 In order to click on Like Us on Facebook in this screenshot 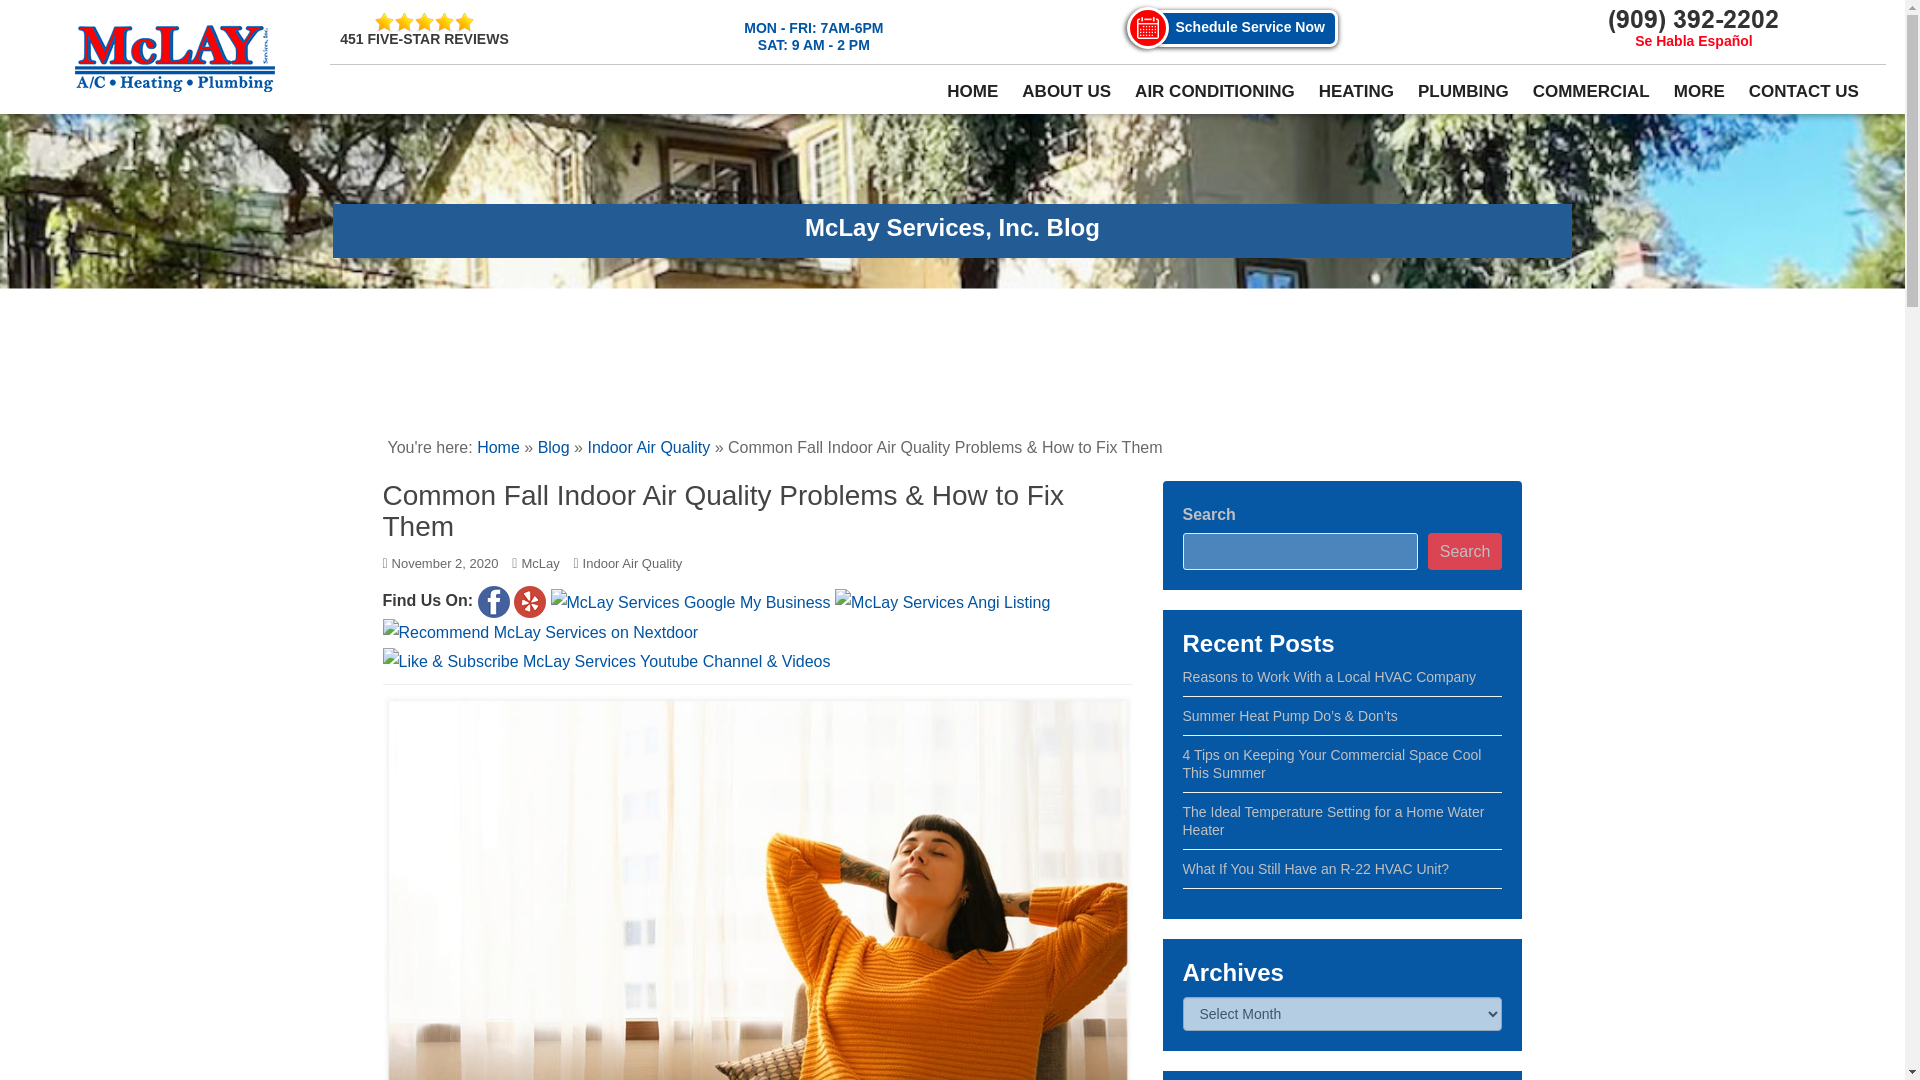, I will do `click(494, 602)`.